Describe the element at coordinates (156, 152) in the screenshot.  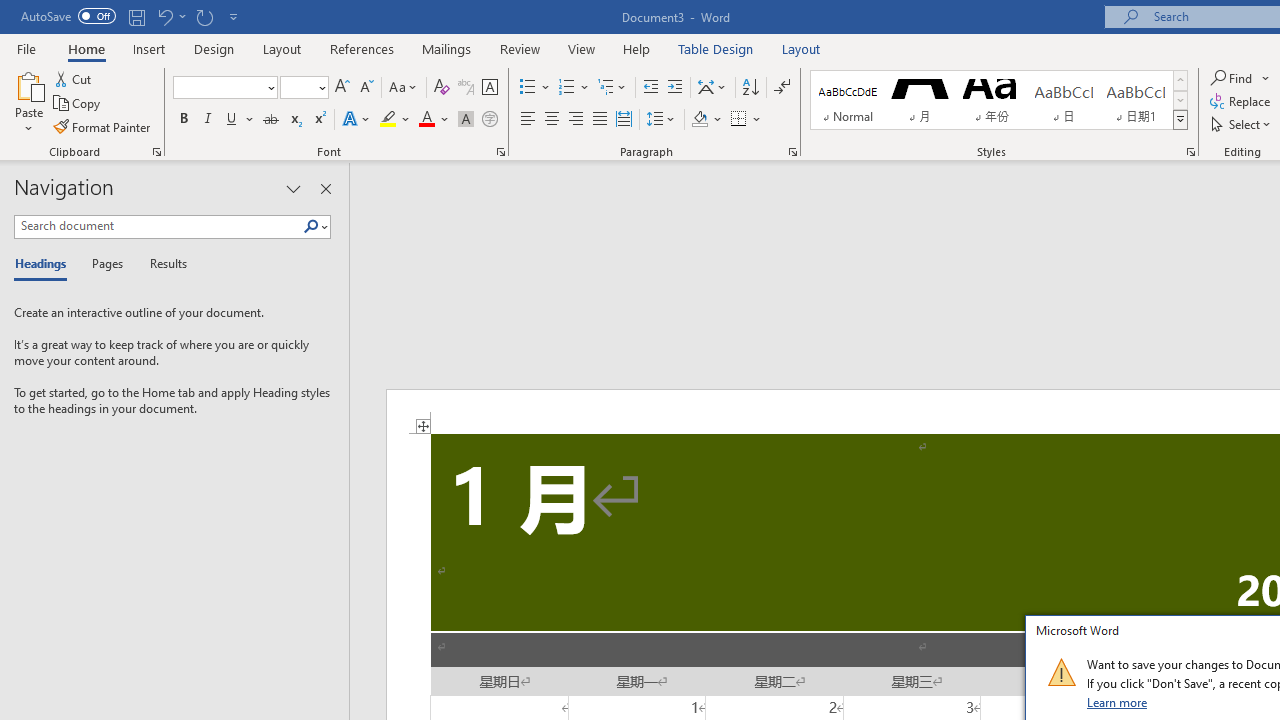
I see `Office Clipboard...` at that location.